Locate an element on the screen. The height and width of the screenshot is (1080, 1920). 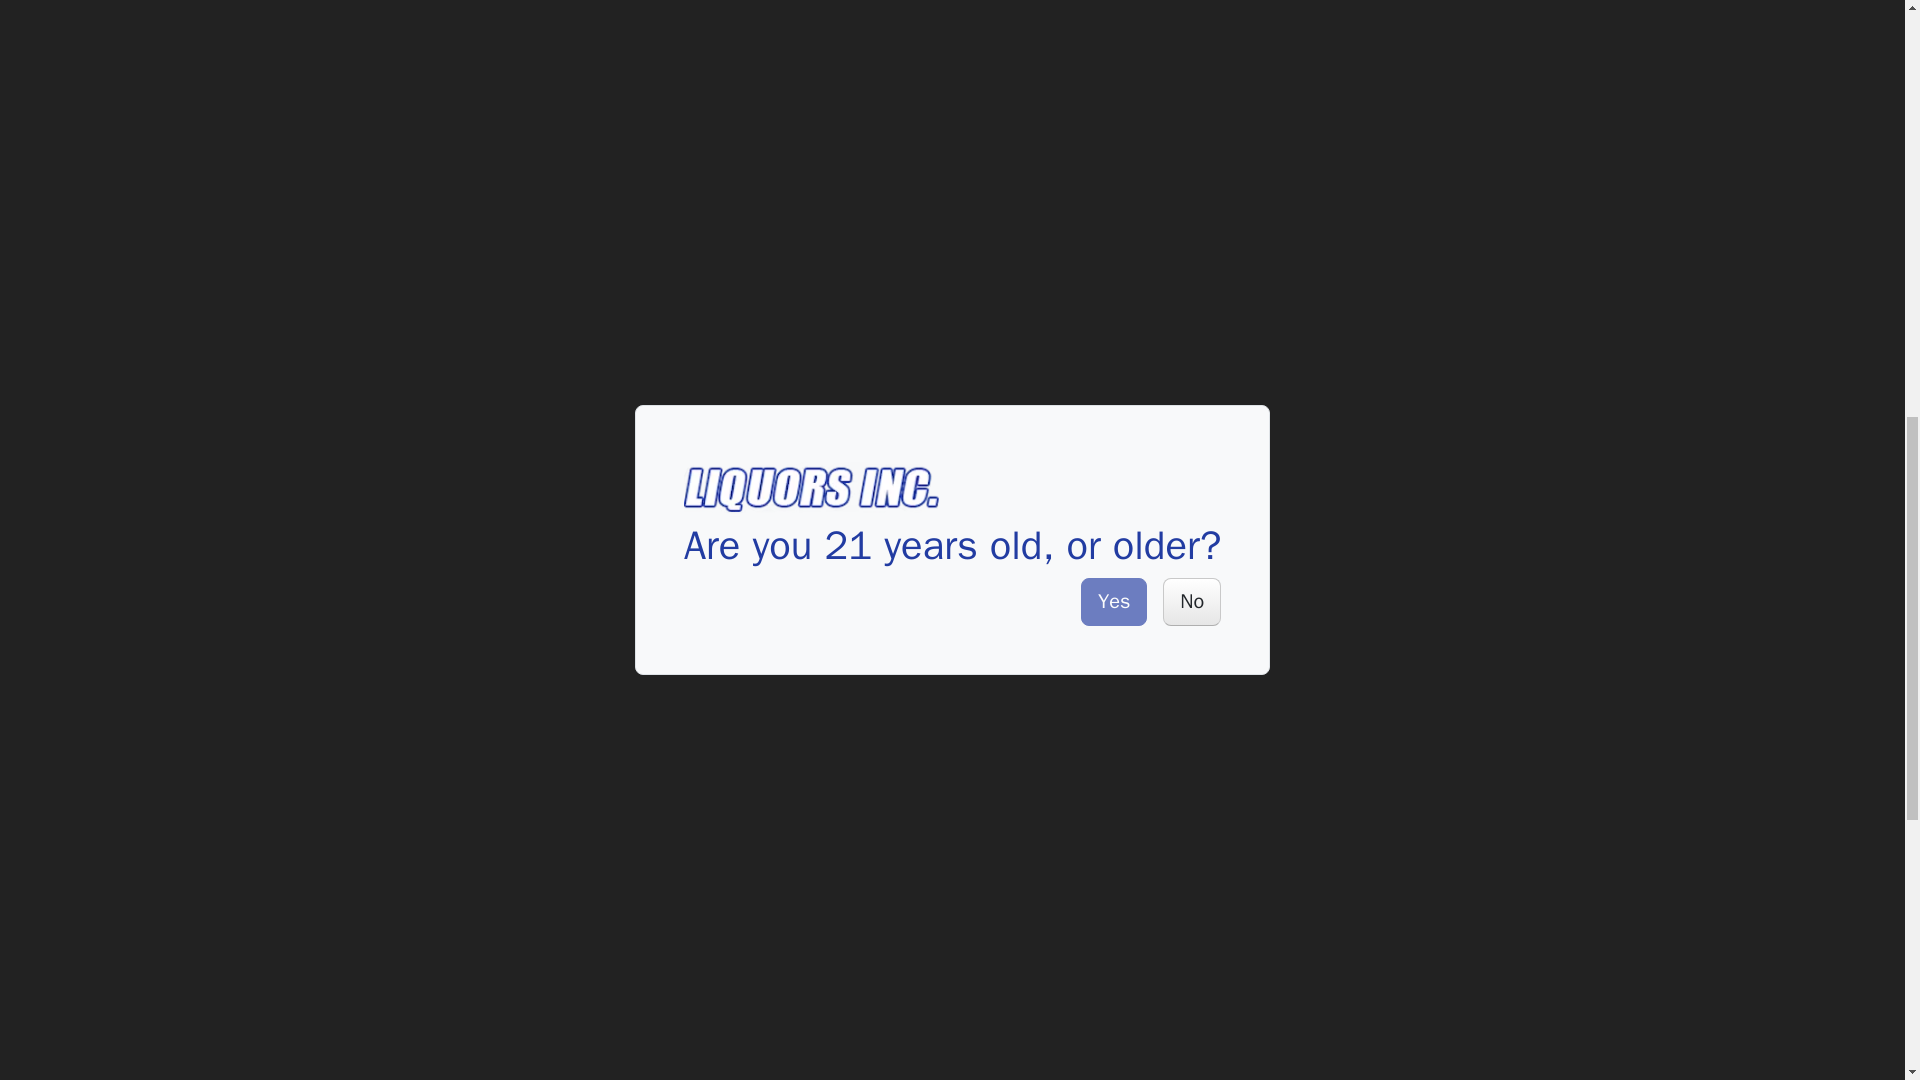
Jeb Dunnuck 96 point rating. is located at coordinates (997, 58).